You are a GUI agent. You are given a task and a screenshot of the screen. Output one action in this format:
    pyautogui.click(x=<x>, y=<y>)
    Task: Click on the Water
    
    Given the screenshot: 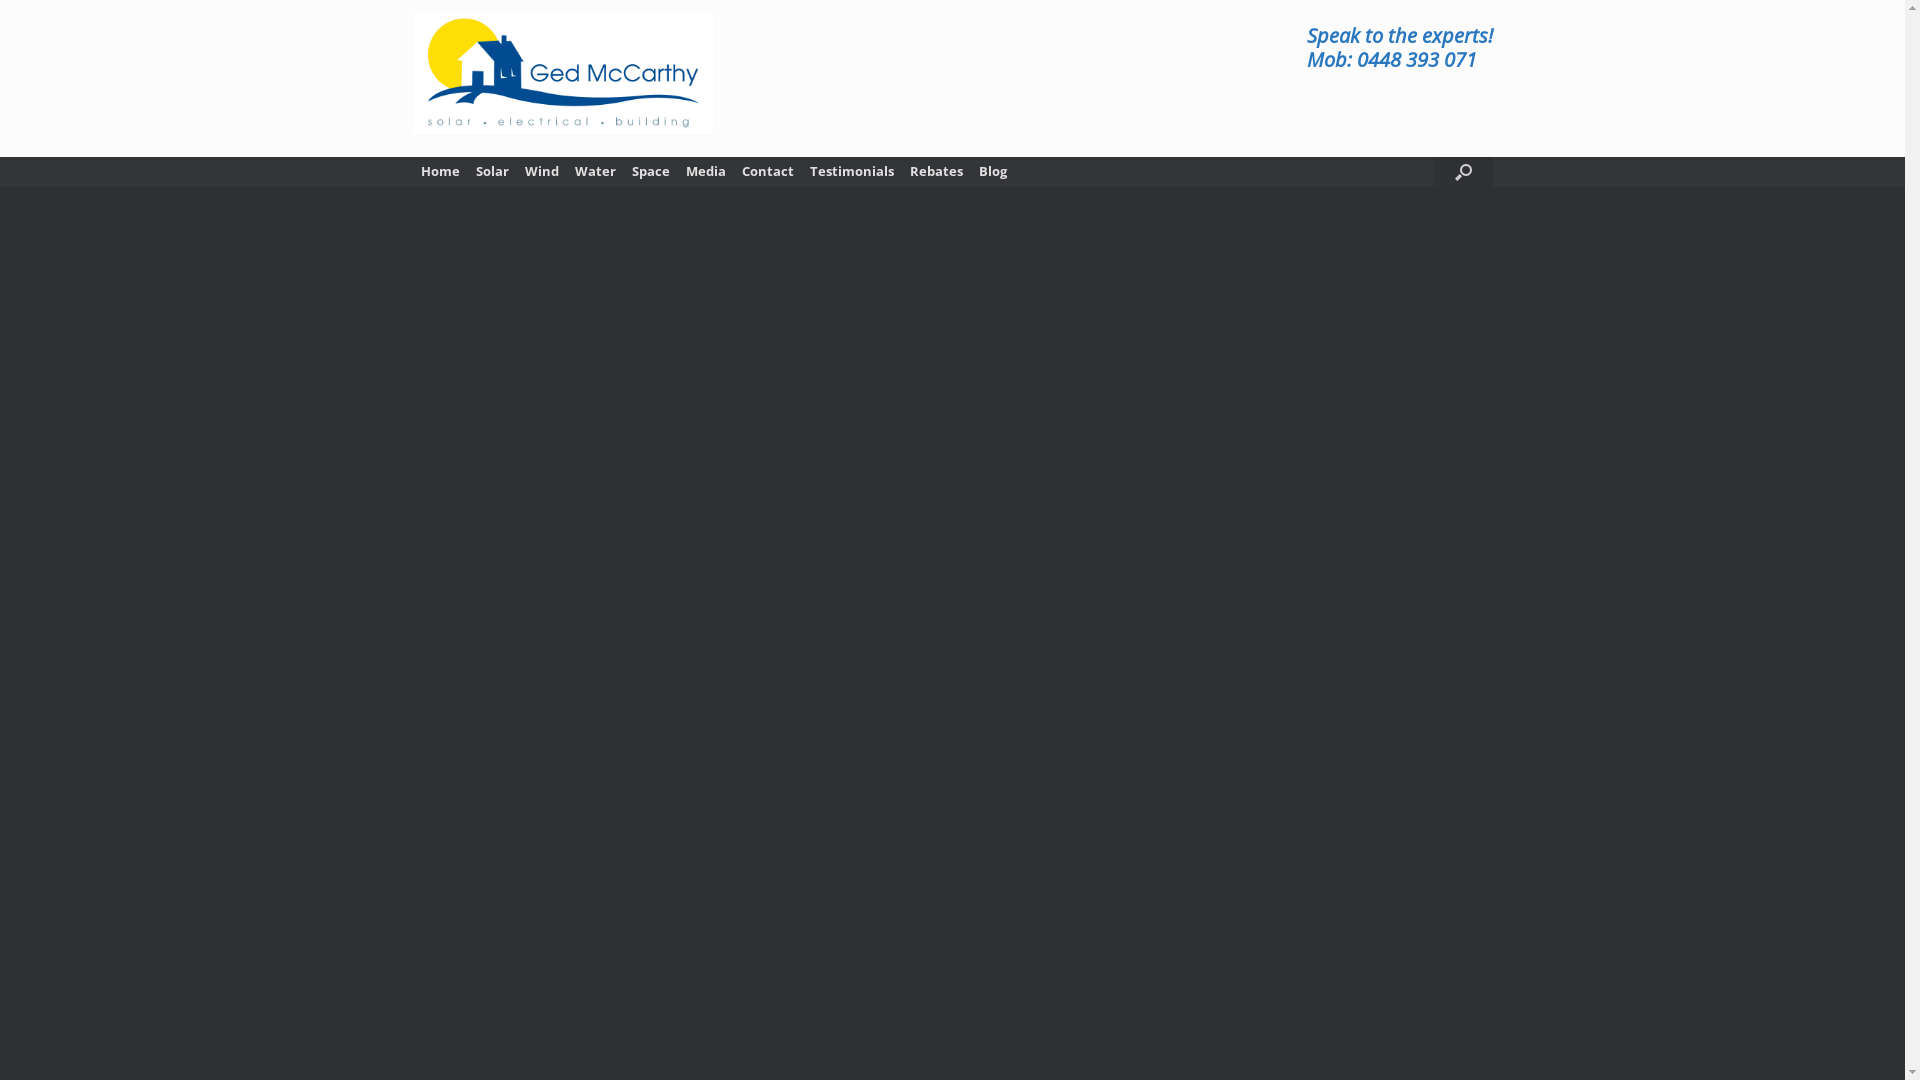 What is the action you would take?
    pyautogui.click(x=594, y=172)
    